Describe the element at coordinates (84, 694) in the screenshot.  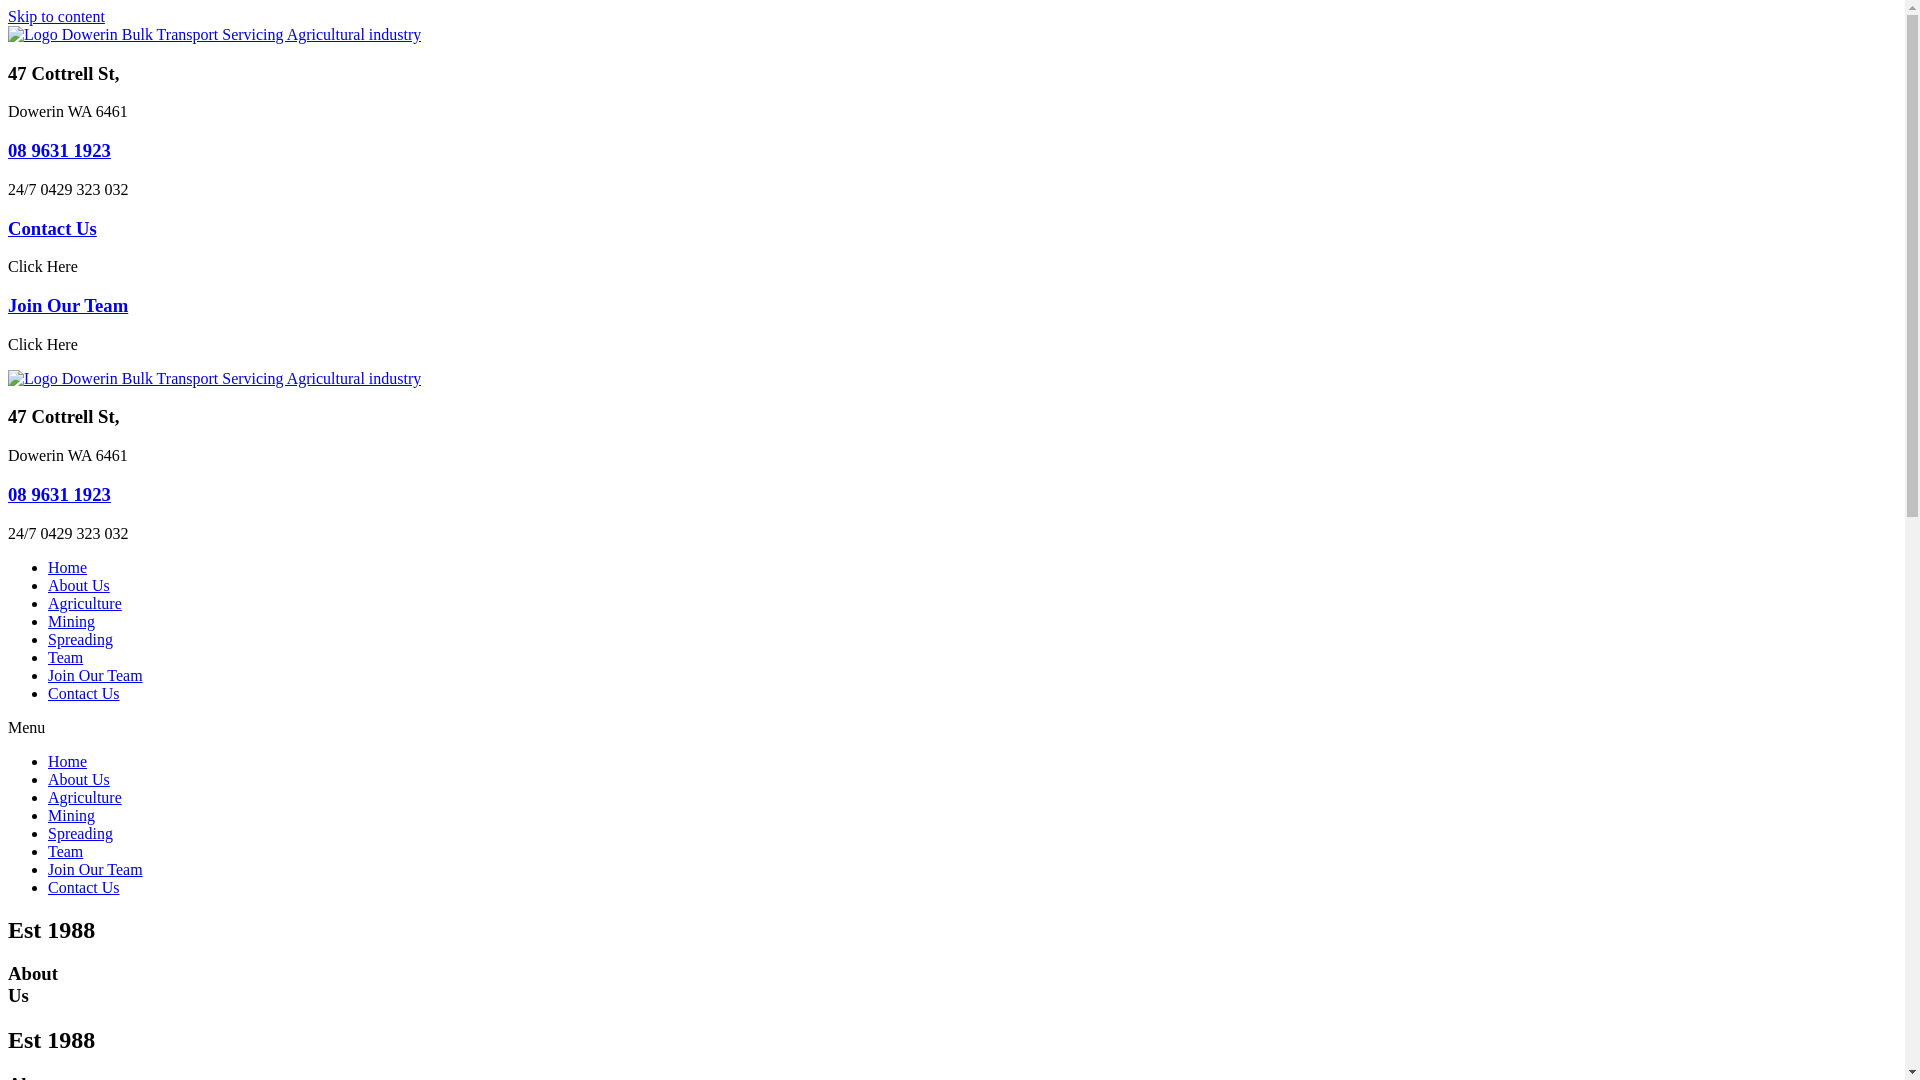
I see `Contact Us` at that location.